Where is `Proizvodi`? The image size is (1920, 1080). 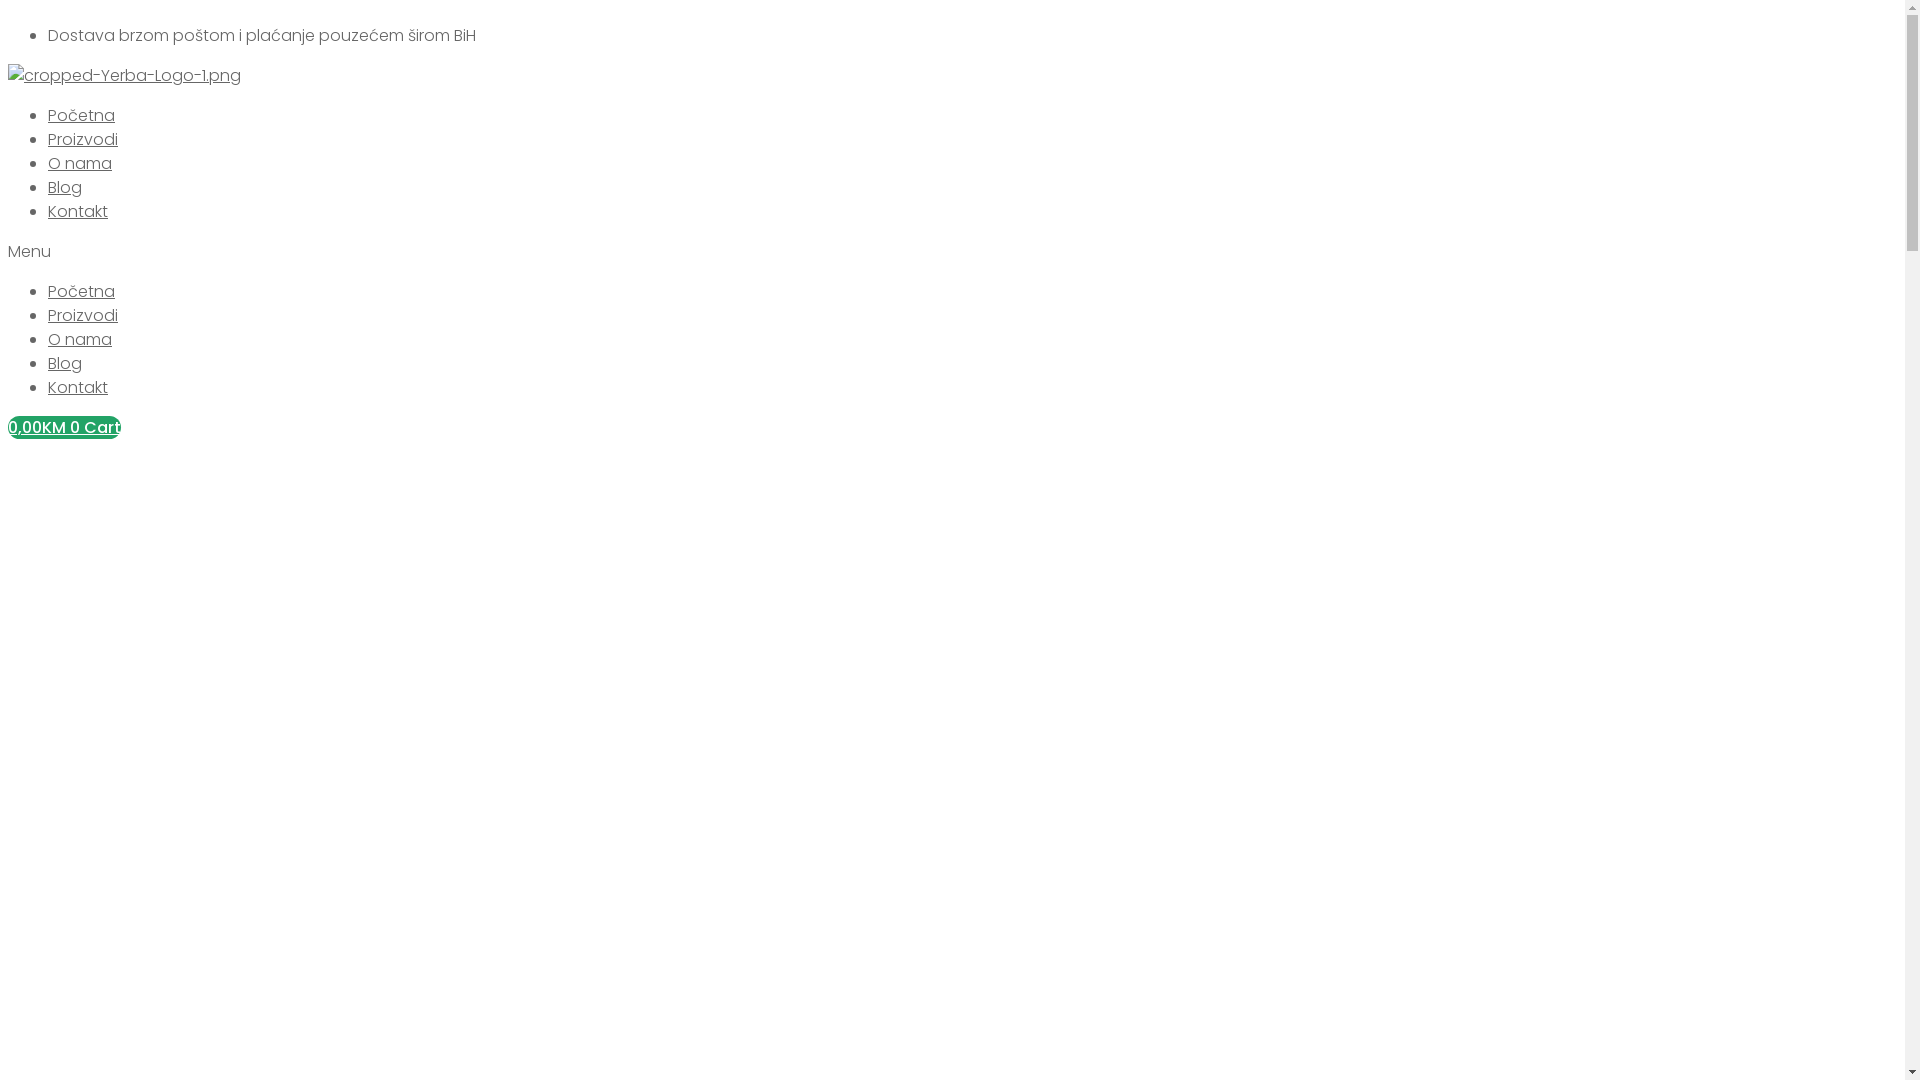 Proizvodi is located at coordinates (83, 316).